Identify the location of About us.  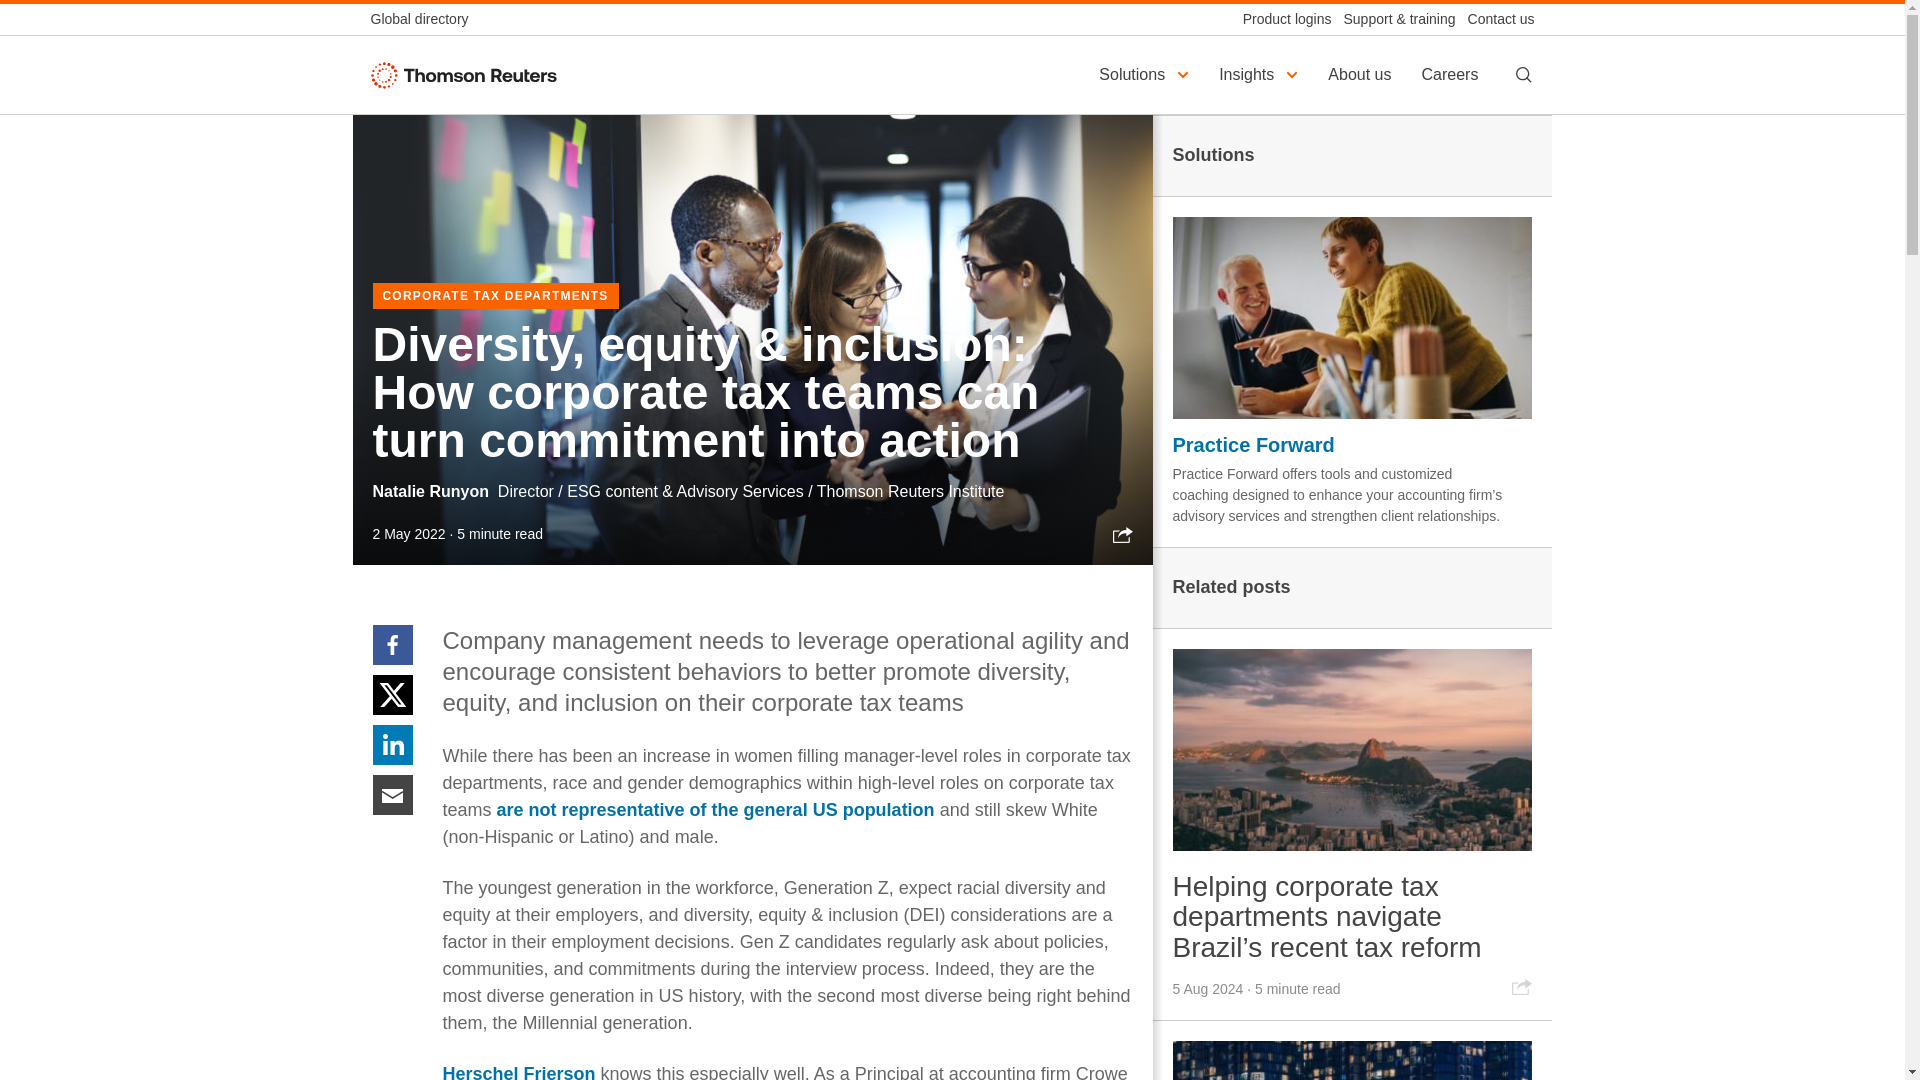
(1362, 74).